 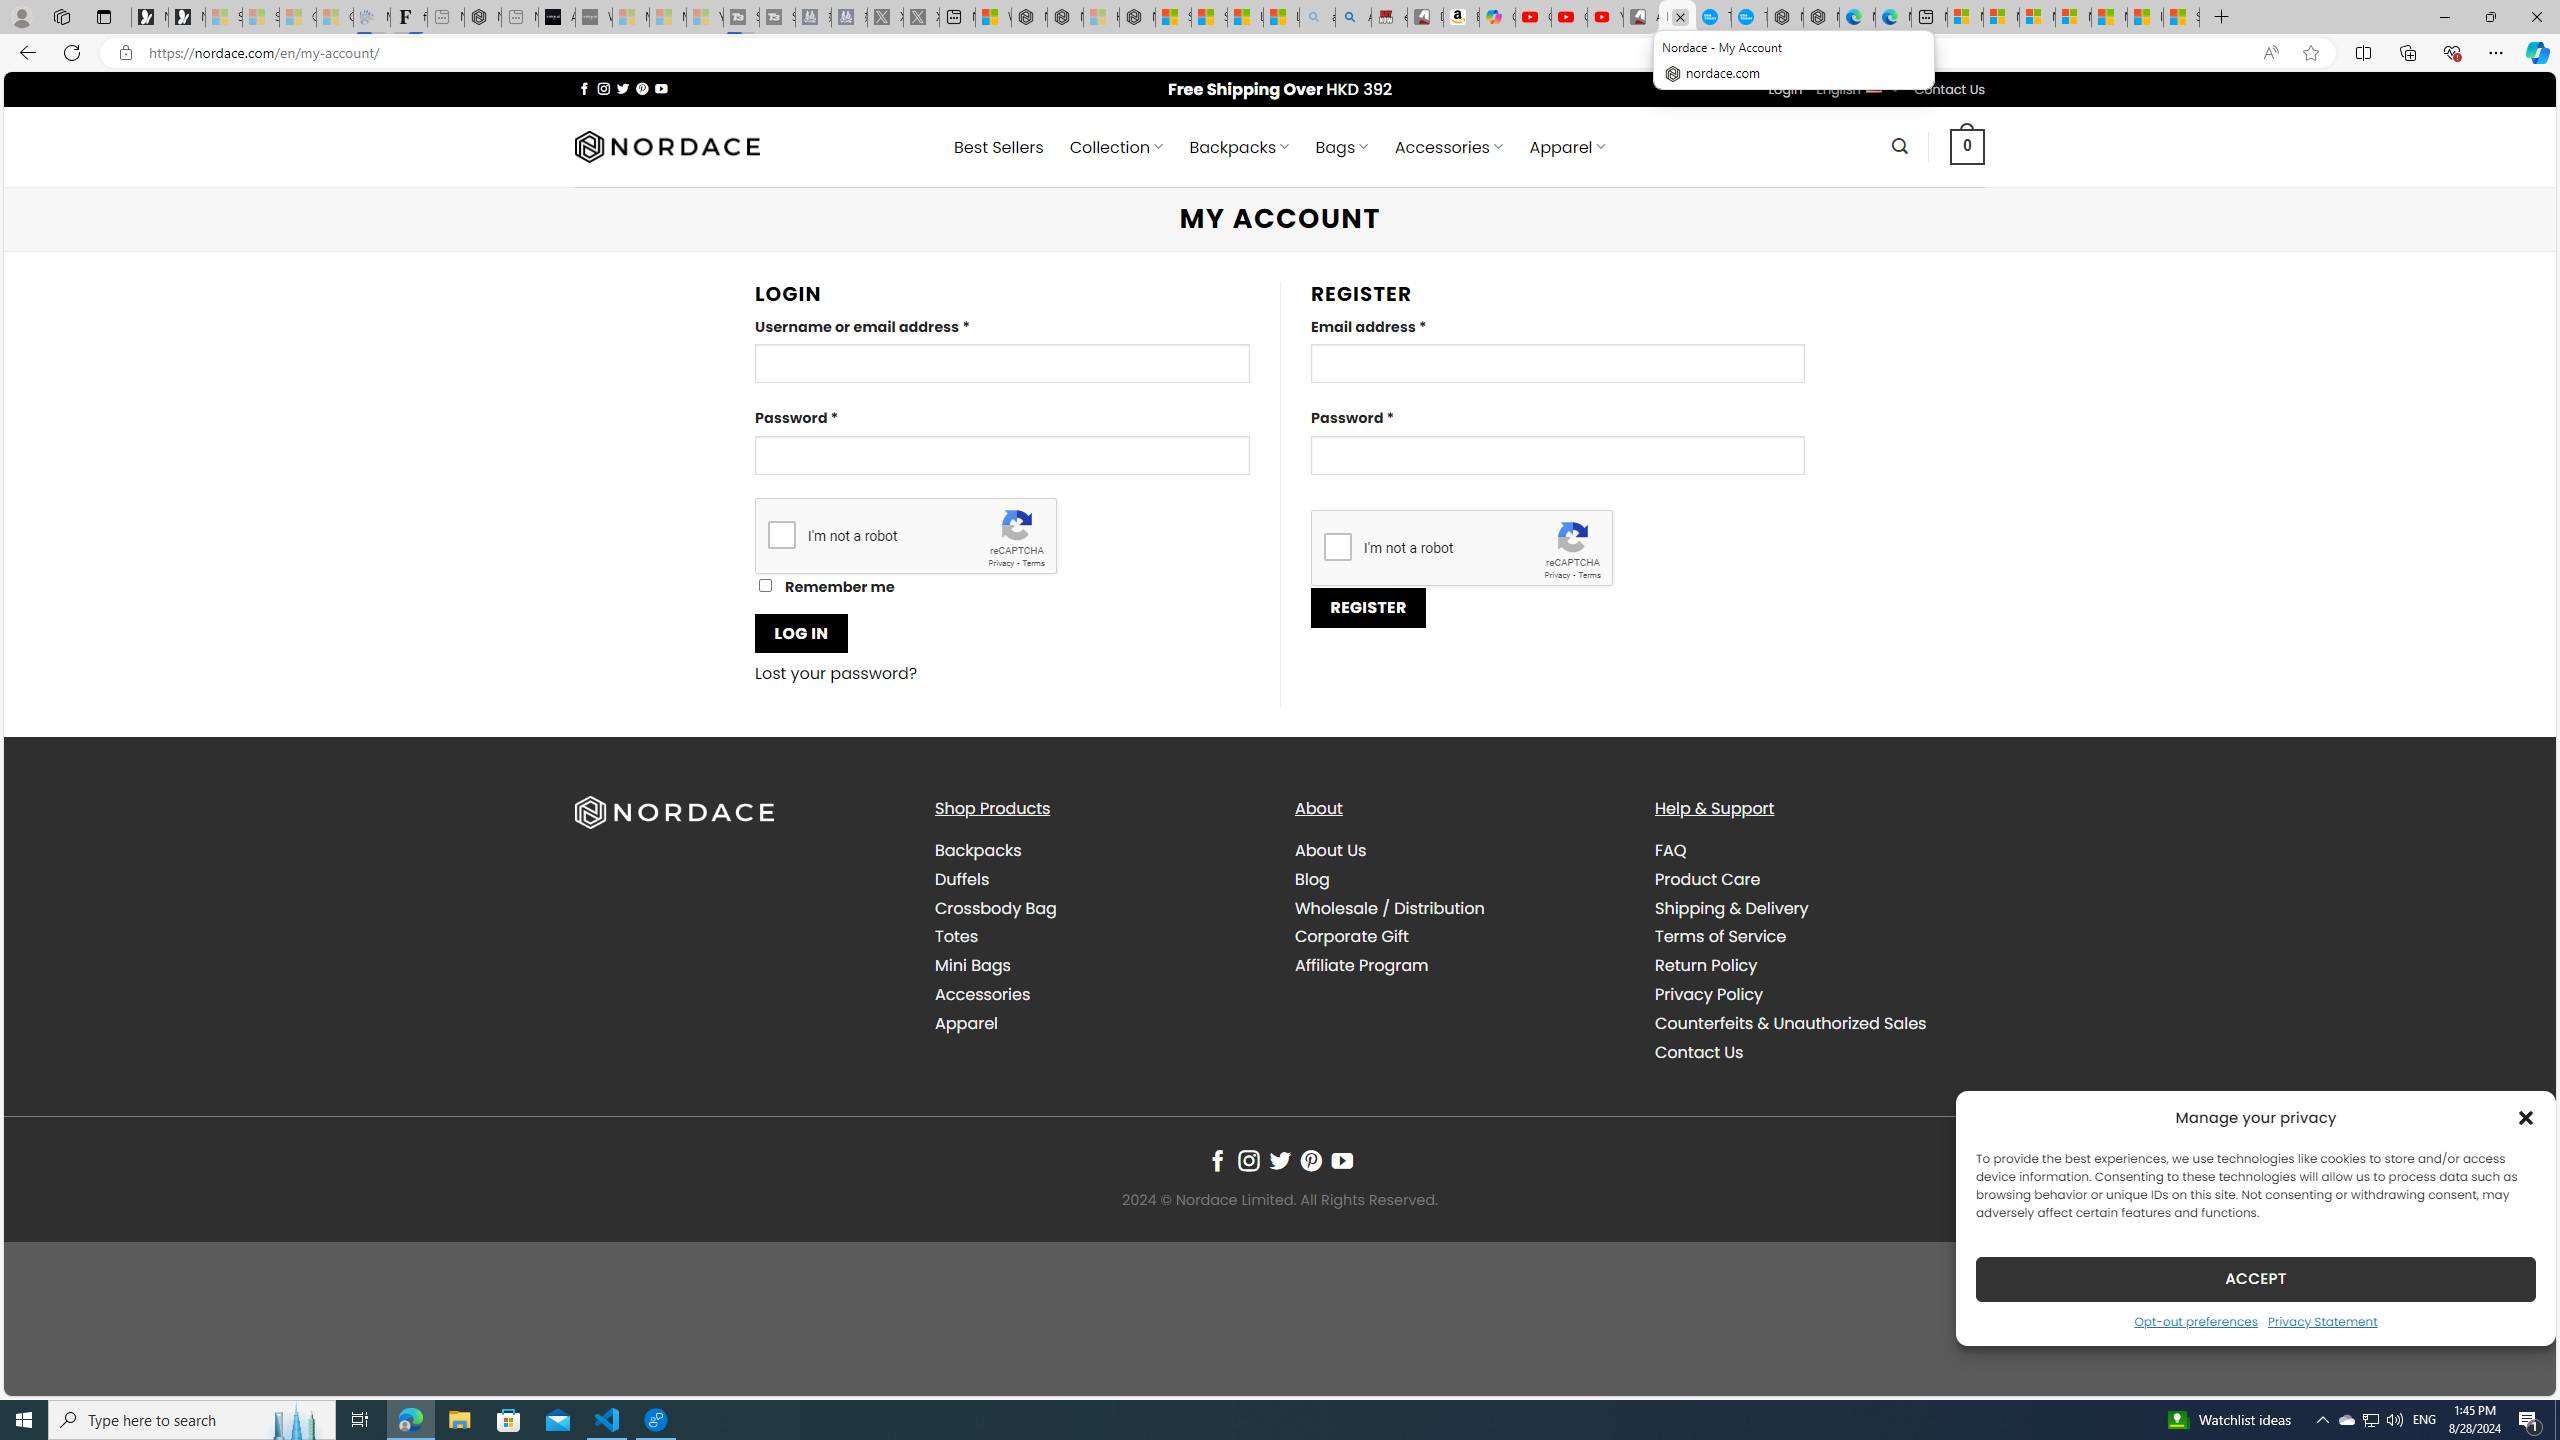 I want to click on Wholesale / Distribution, so click(x=1390, y=908).